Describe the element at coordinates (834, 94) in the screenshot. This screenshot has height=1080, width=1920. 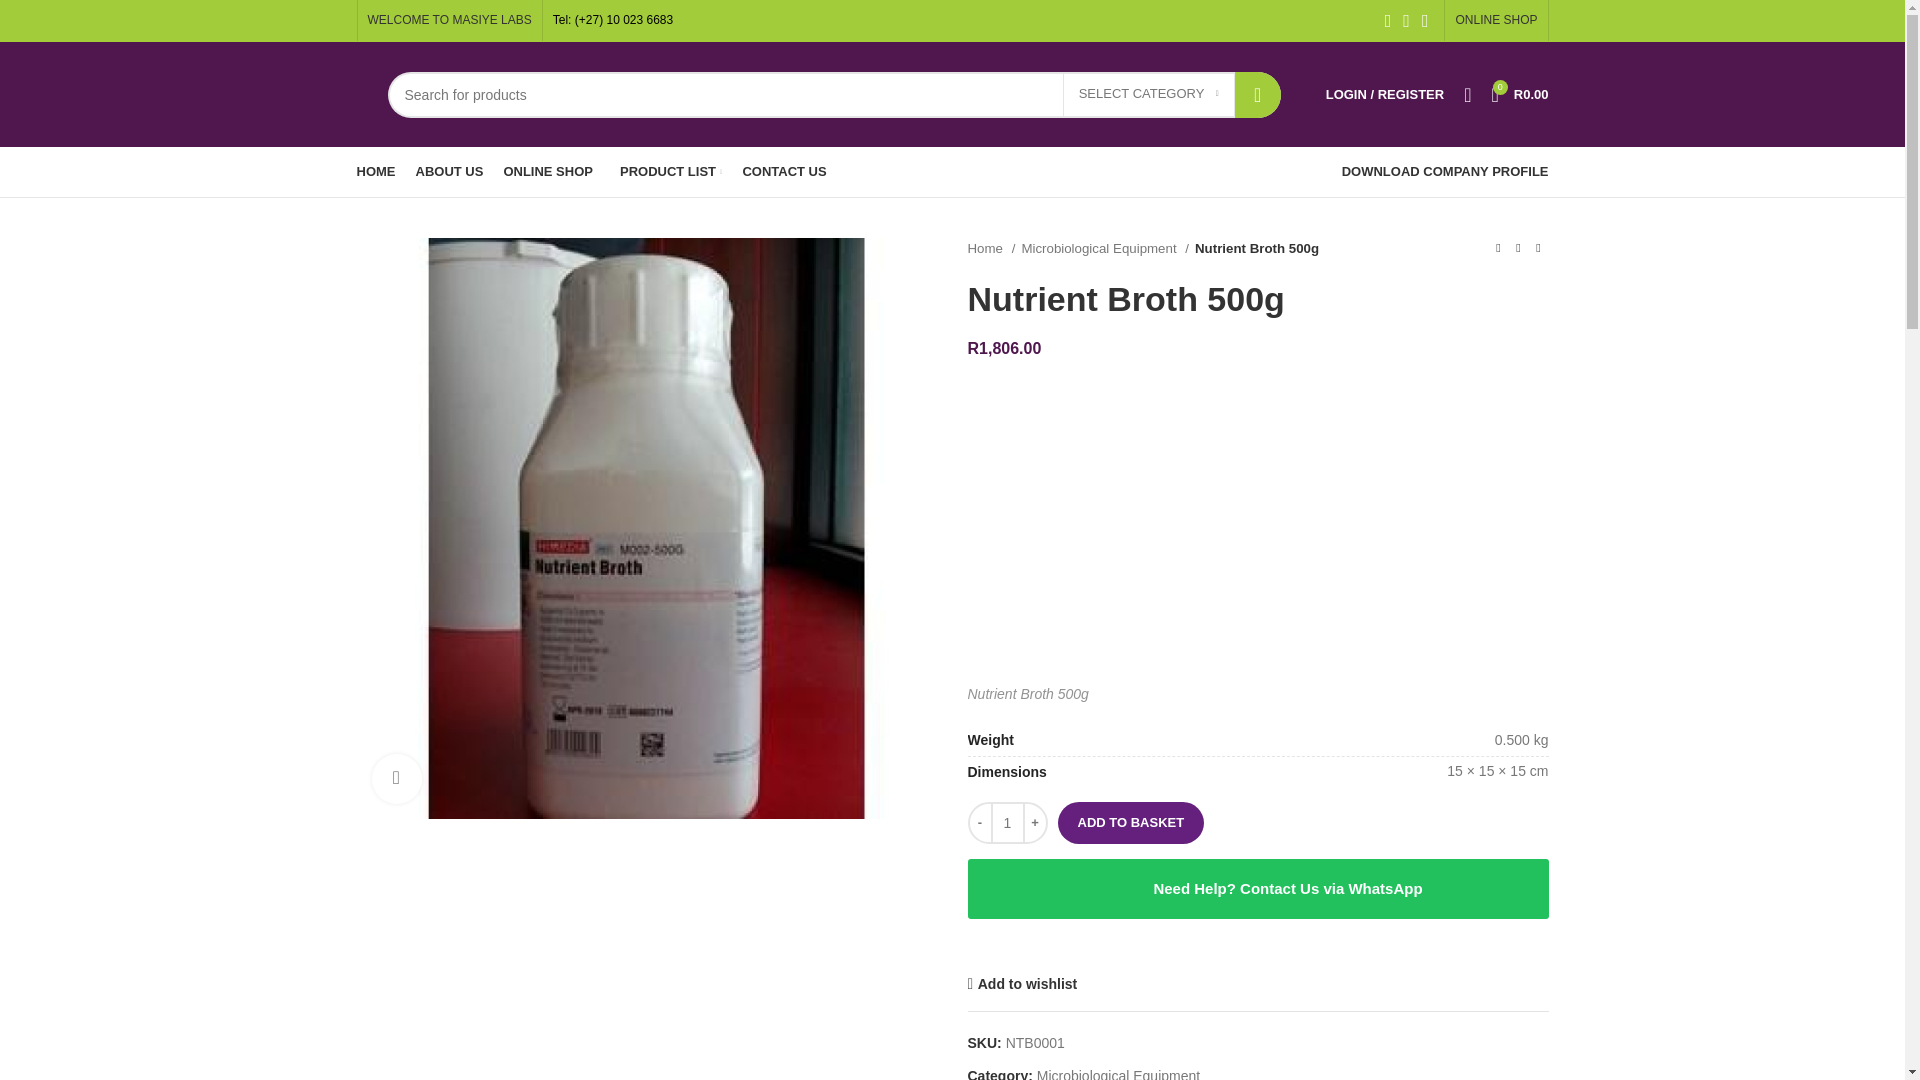
I see `Search for products` at that location.